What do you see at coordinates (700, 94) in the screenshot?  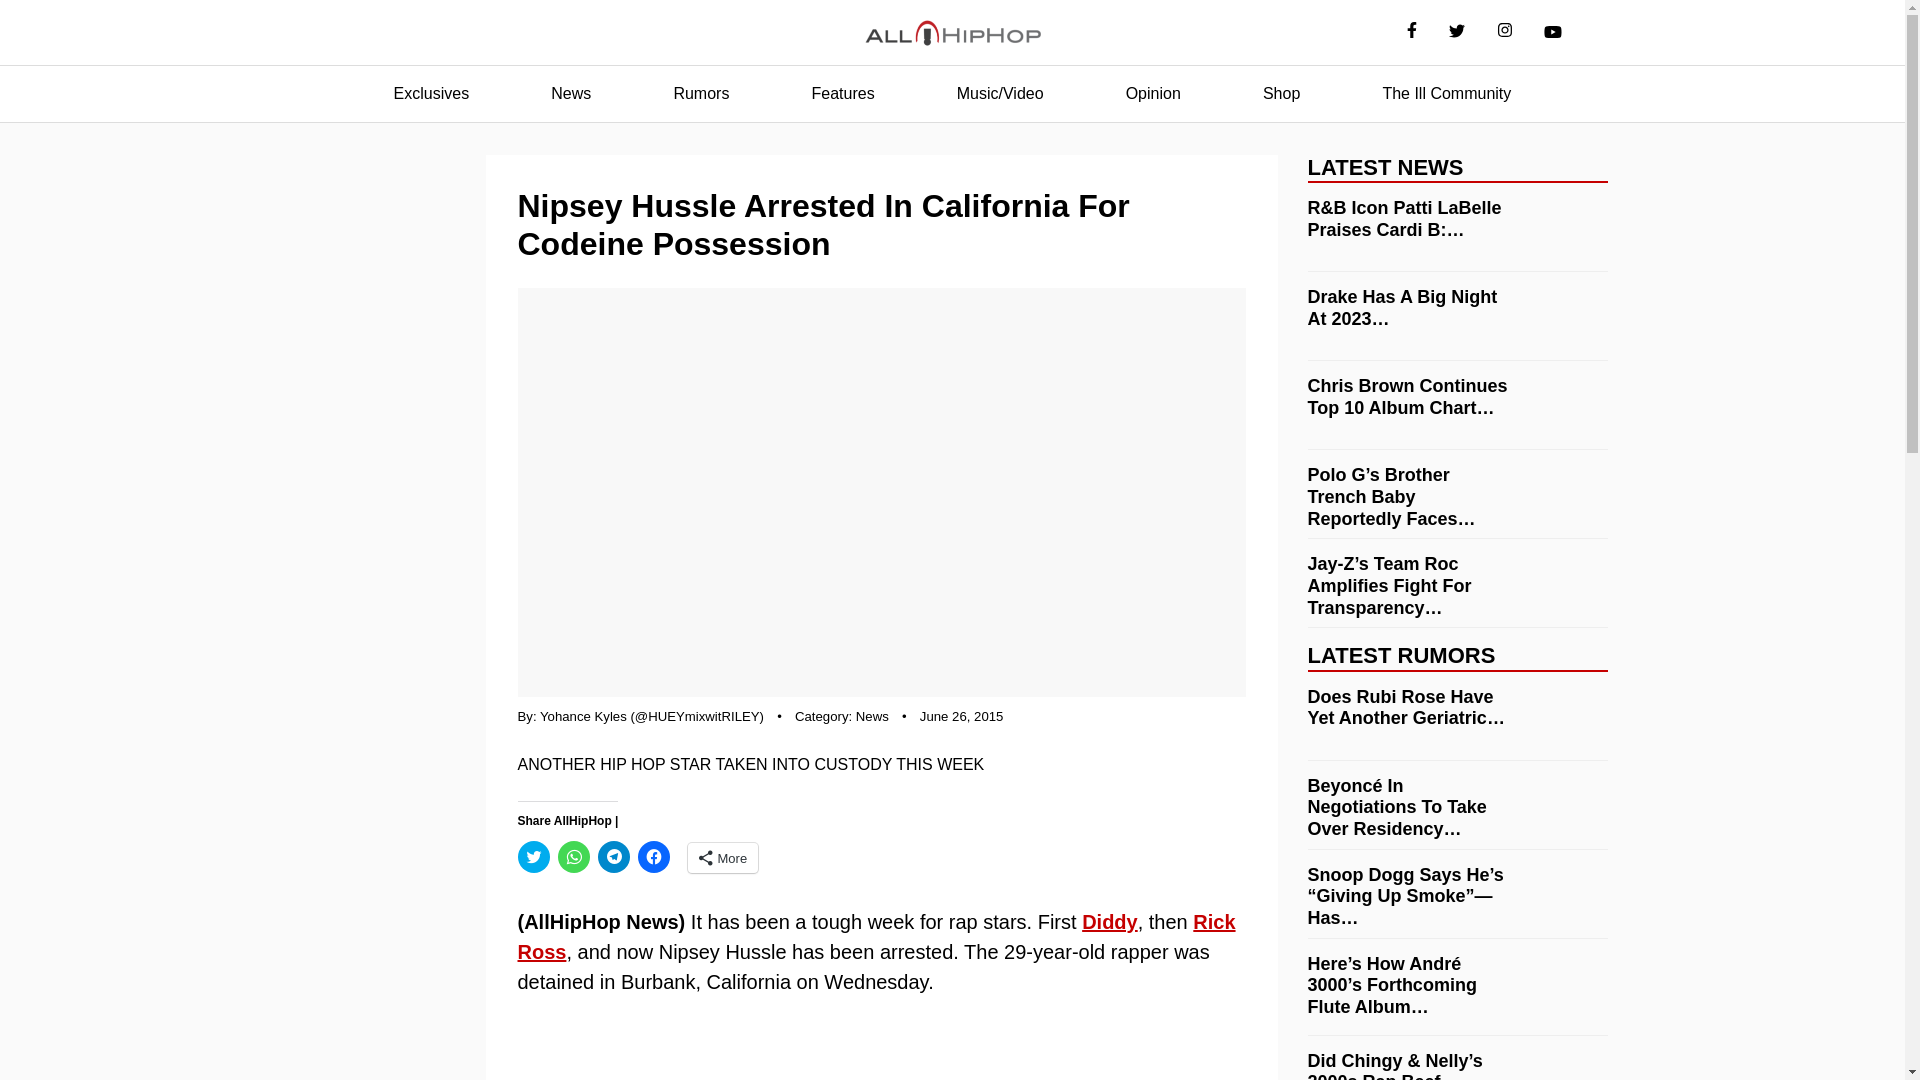 I see `Rumors` at bounding box center [700, 94].